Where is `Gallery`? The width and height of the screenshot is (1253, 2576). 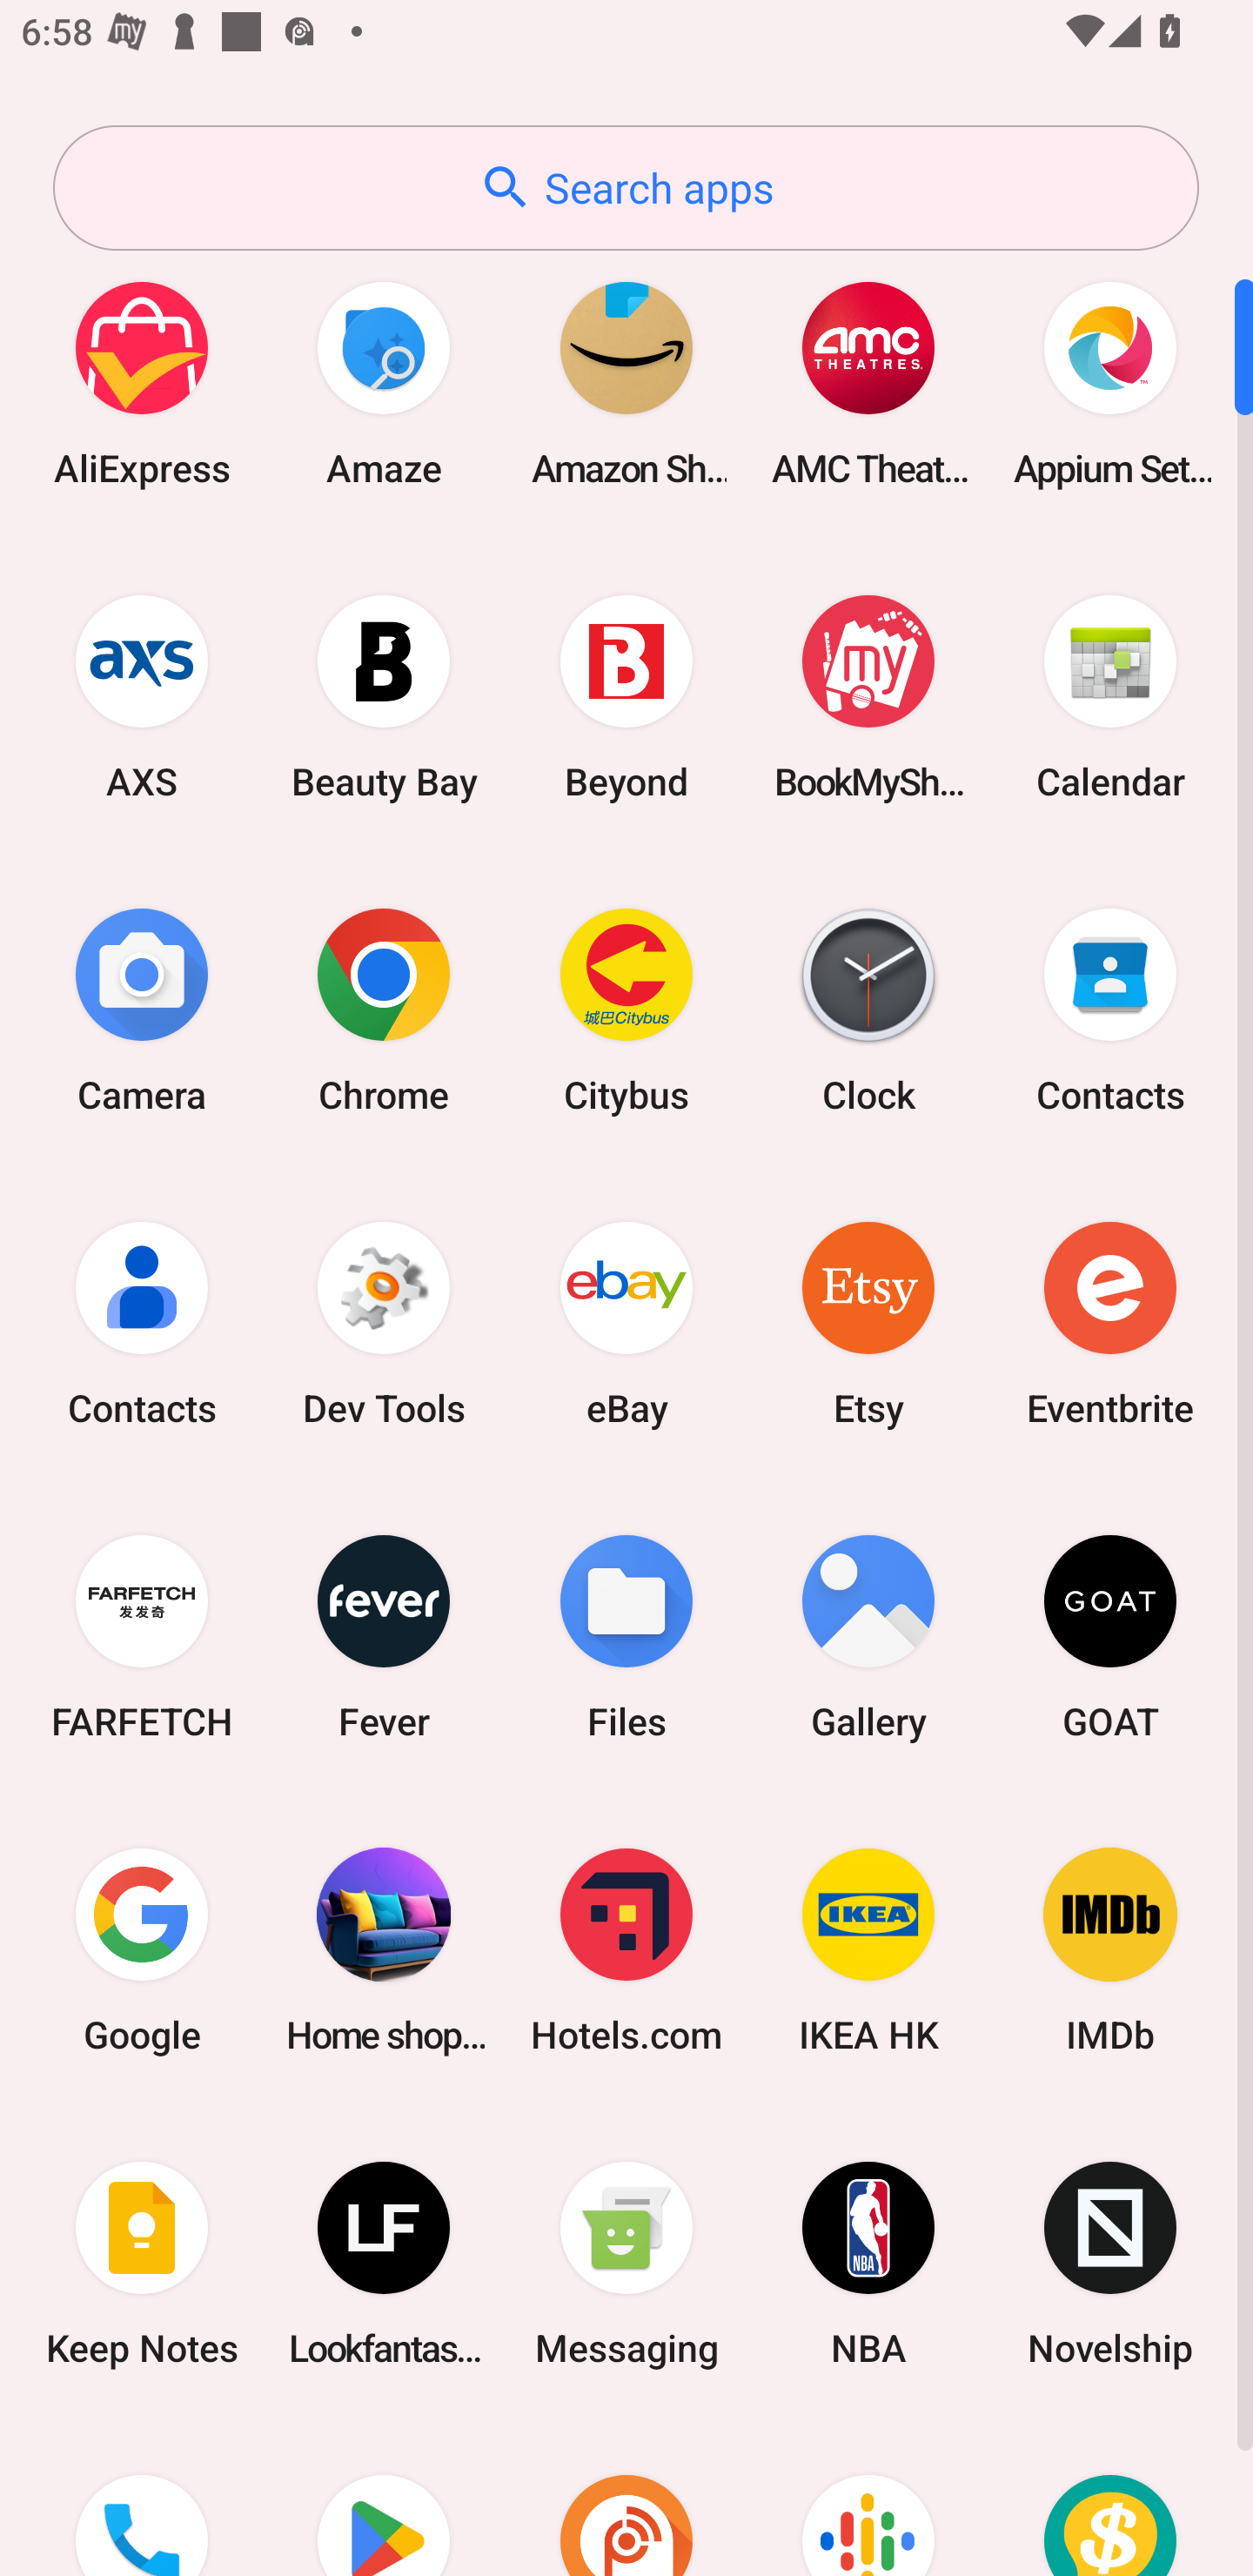 Gallery is located at coordinates (868, 1636).